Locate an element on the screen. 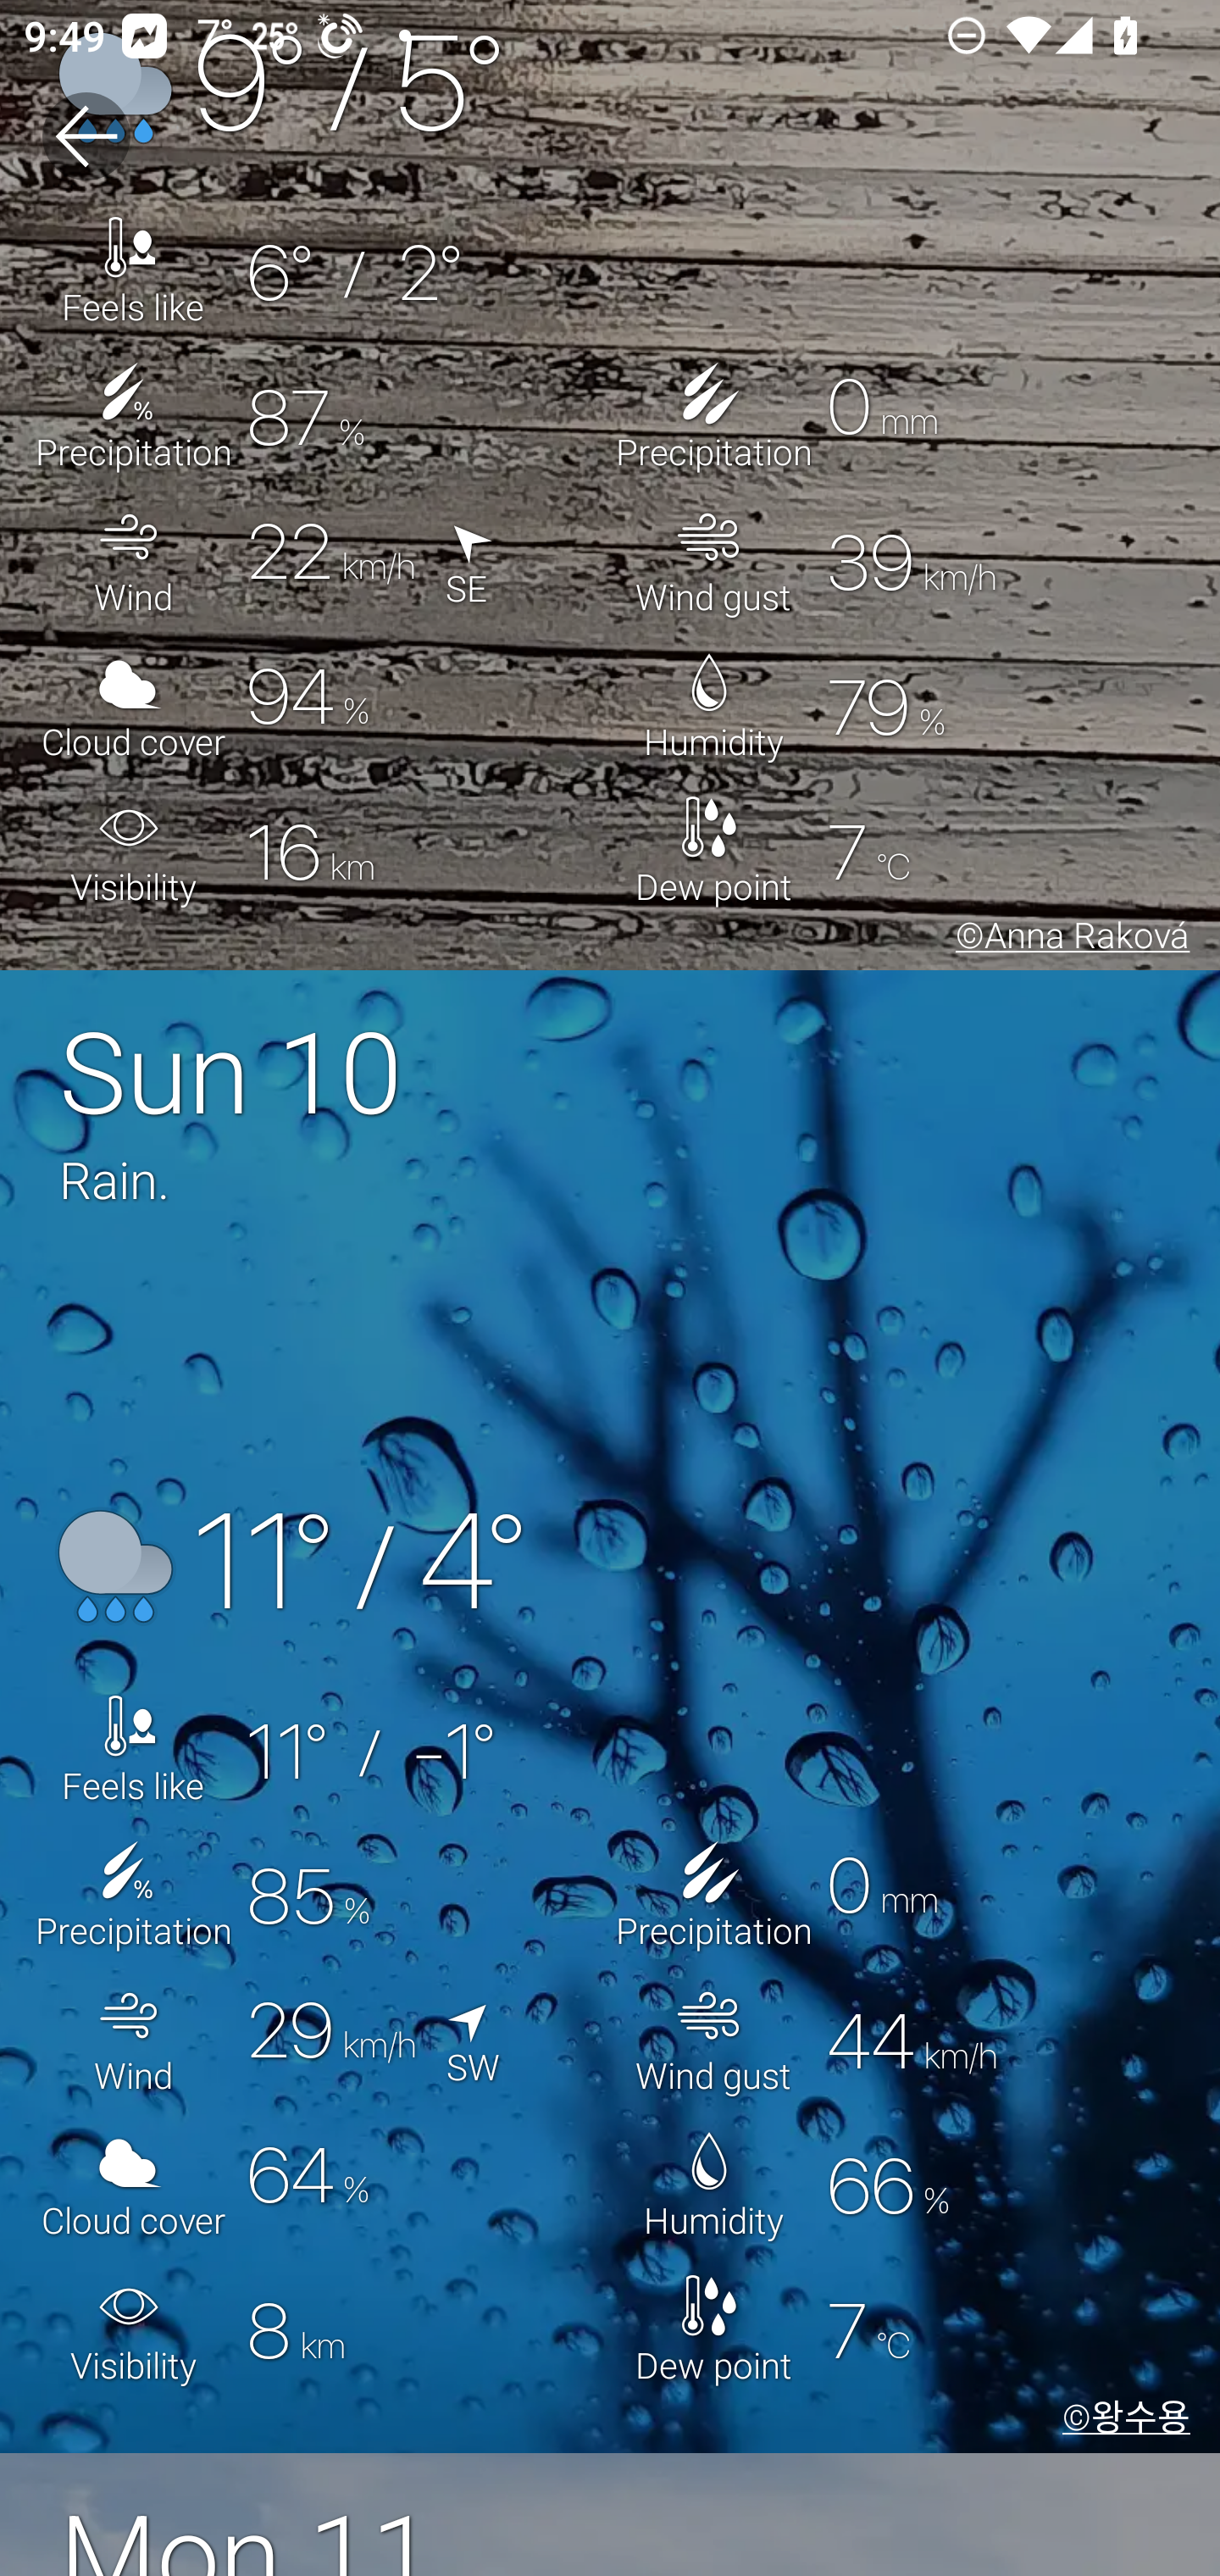 This screenshot has width=1220, height=2576. ©Anna Raková is located at coordinates (1067, 941).